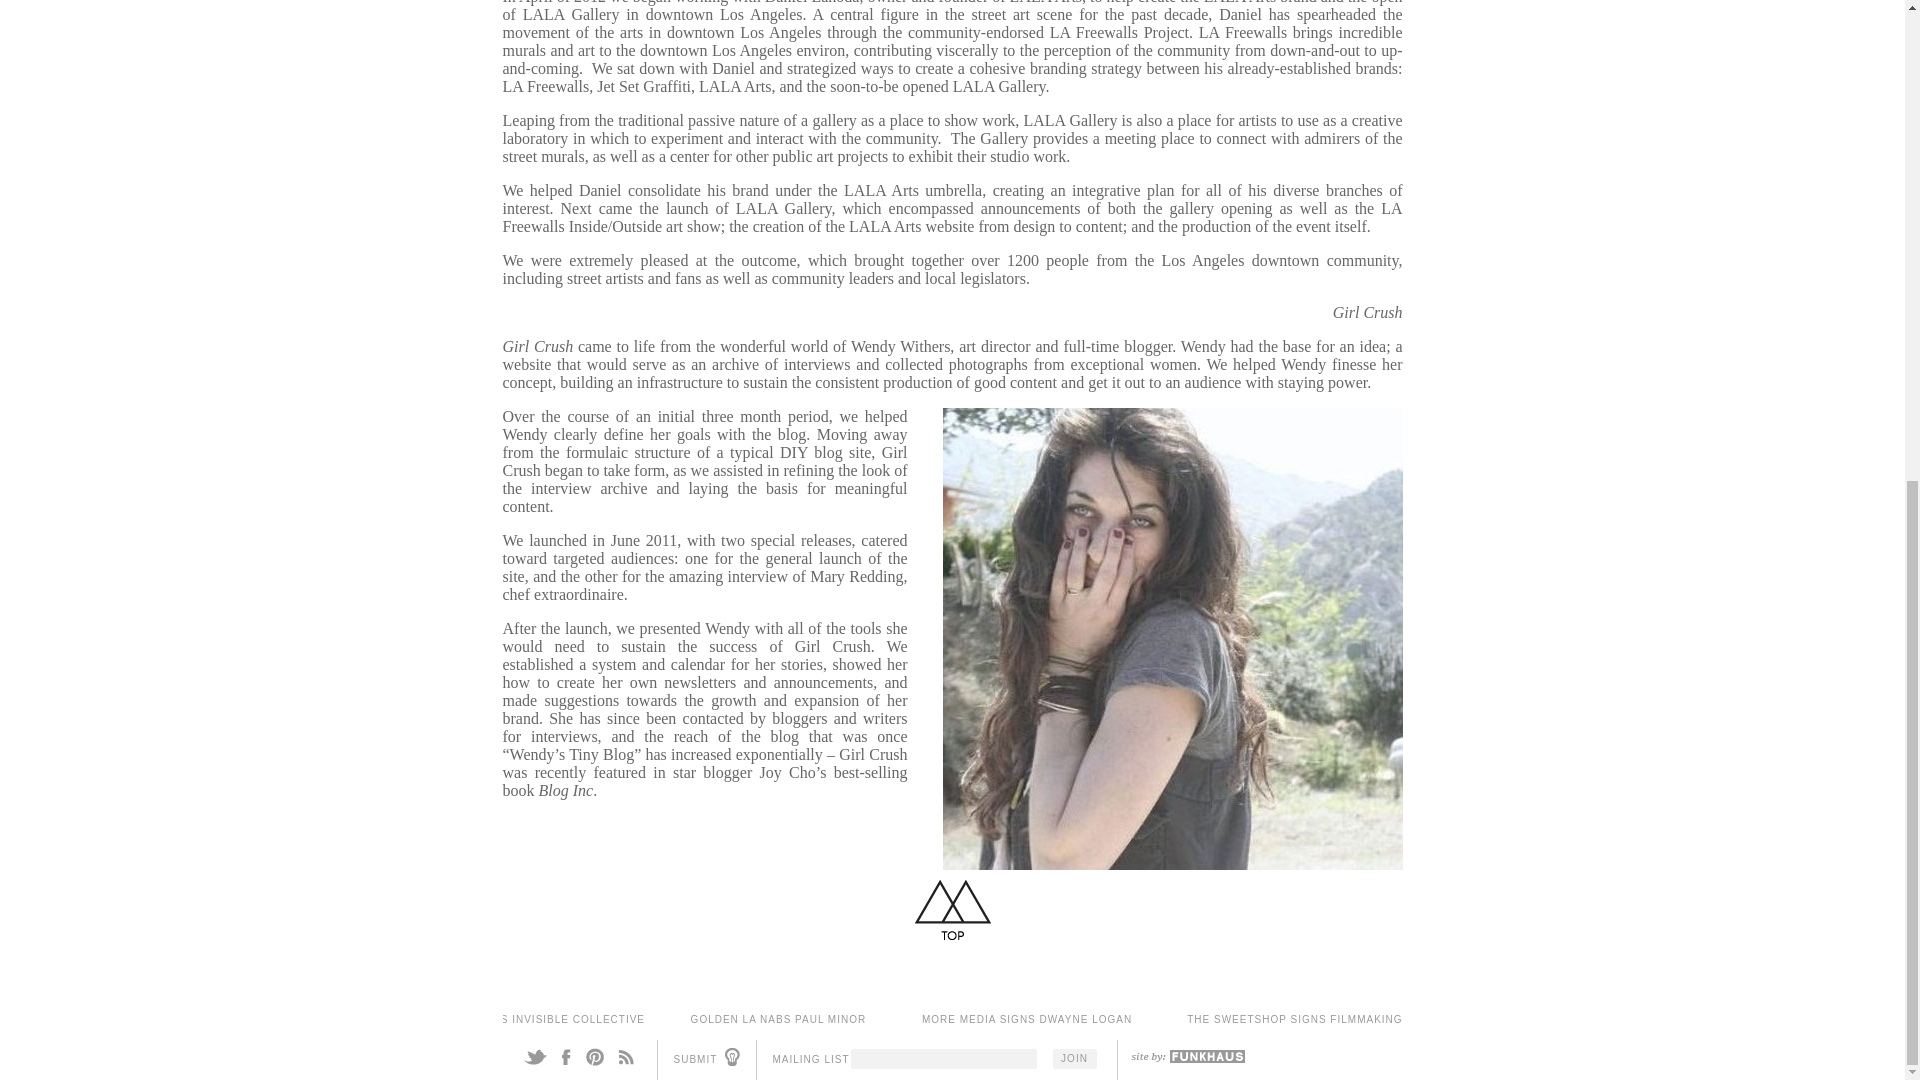 The height and width of the screenshot is (1080, 1920). Describe the element at coordinates (1359, 1019) in the screenshot. I see `THE SWEETSHOP SIGNS FILMMAKING WONDER COLIN READ` at that location.